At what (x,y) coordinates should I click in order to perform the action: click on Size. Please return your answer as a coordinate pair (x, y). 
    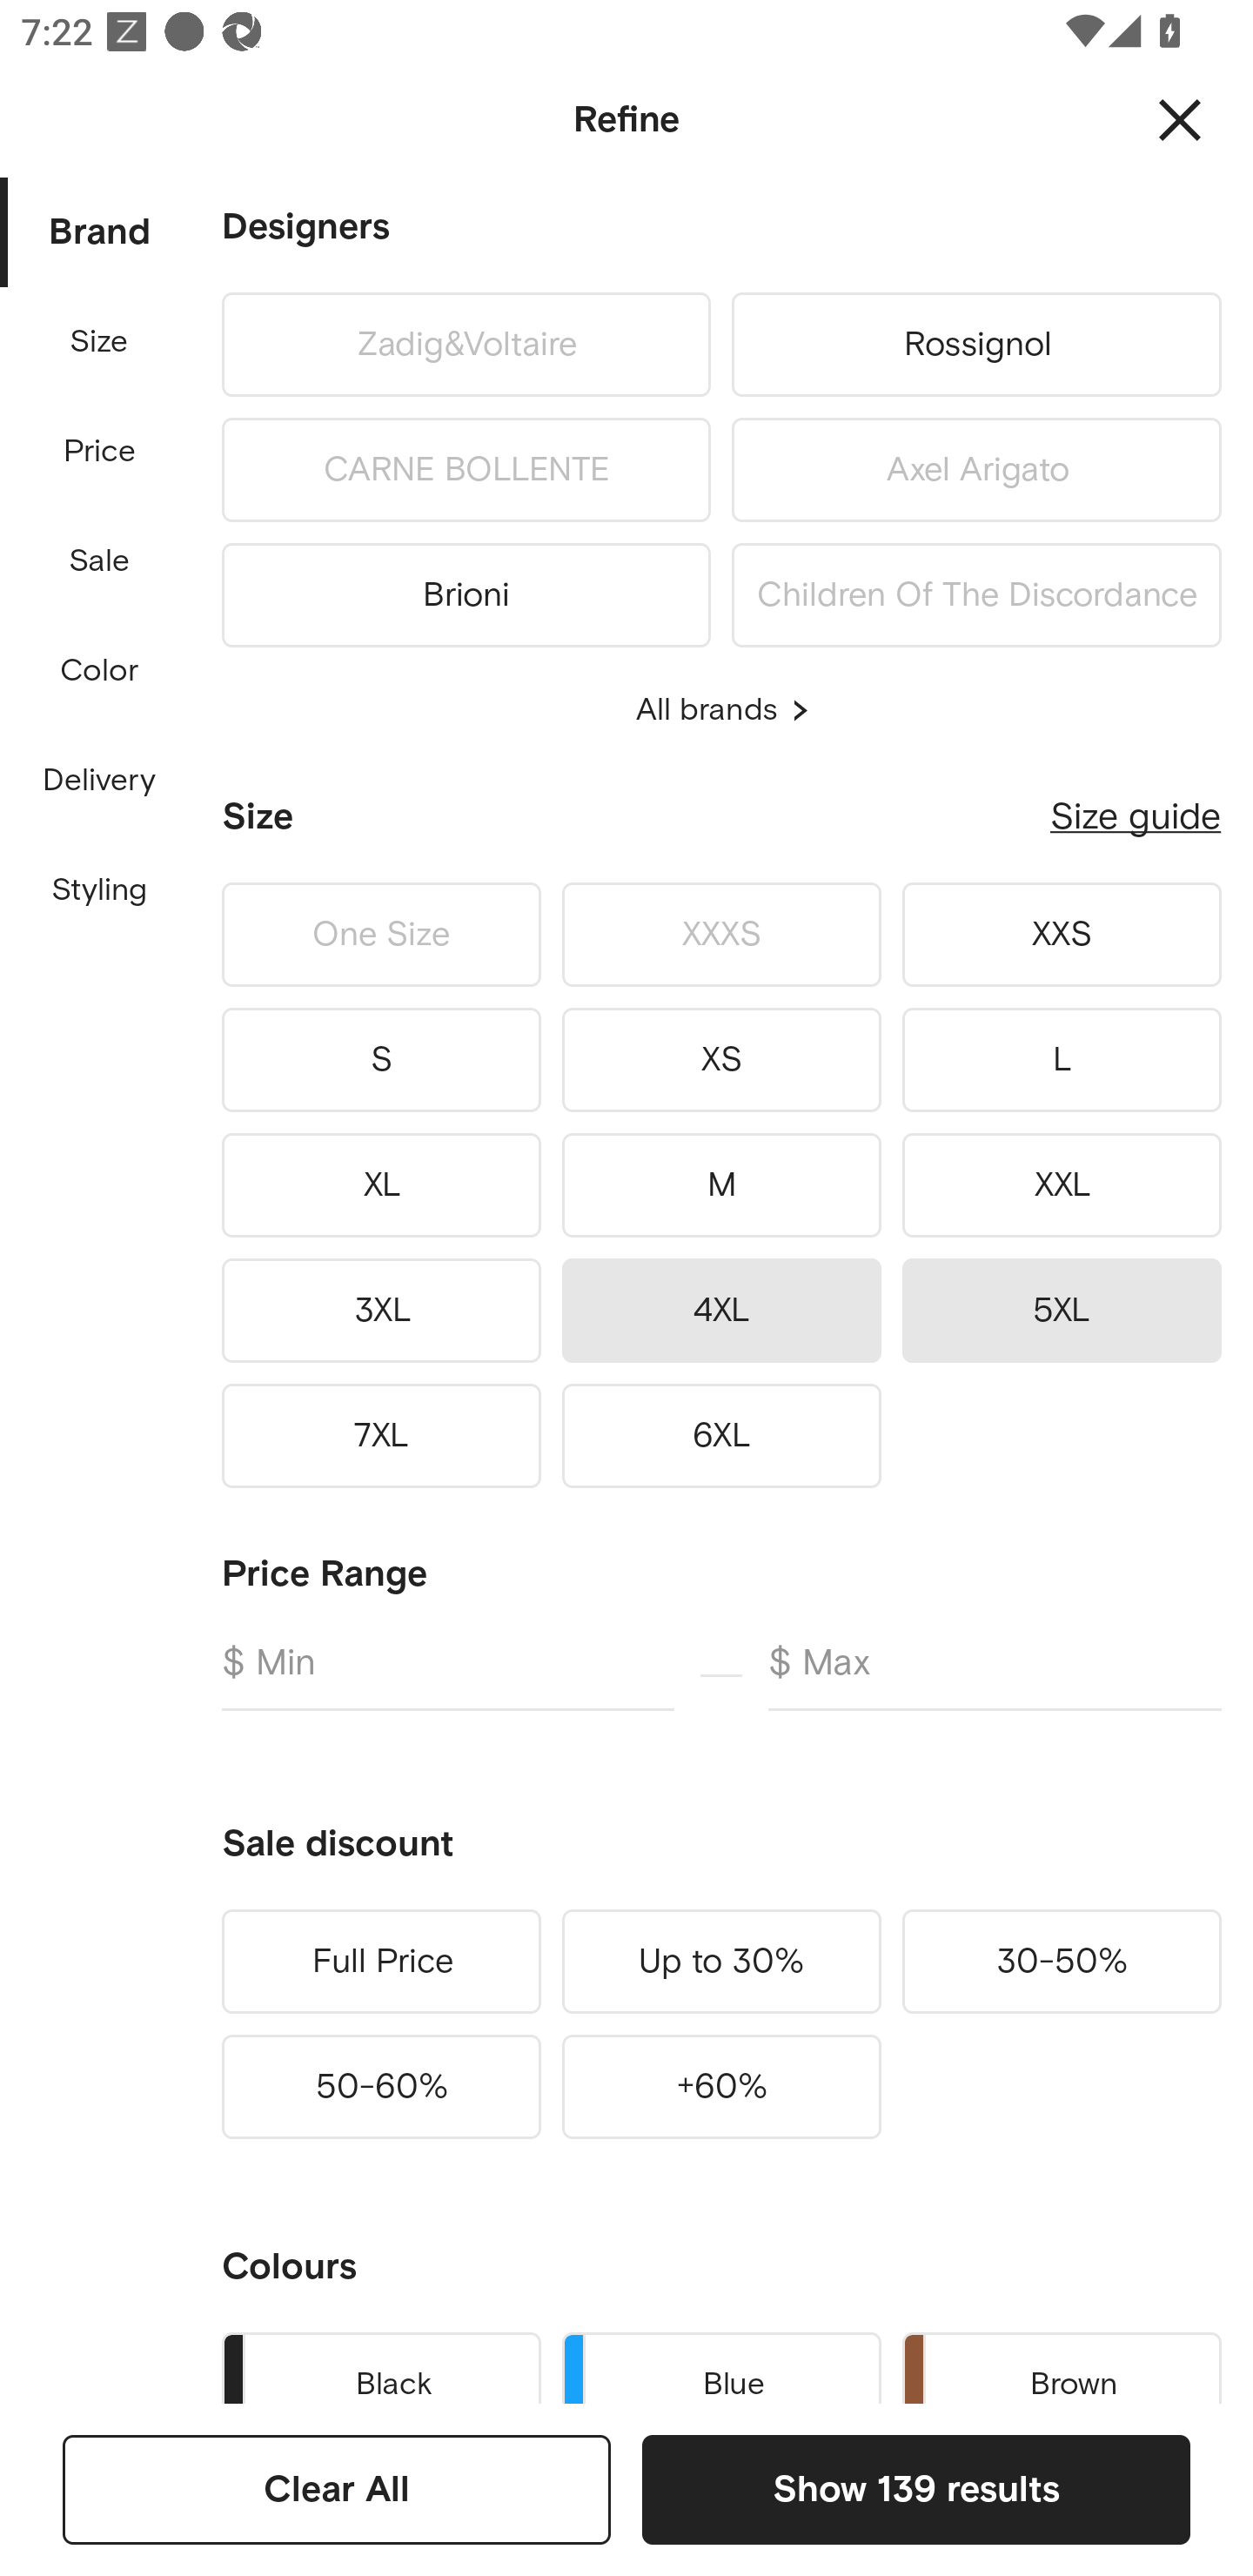
    Looking at the image, I should click on (98, 342).